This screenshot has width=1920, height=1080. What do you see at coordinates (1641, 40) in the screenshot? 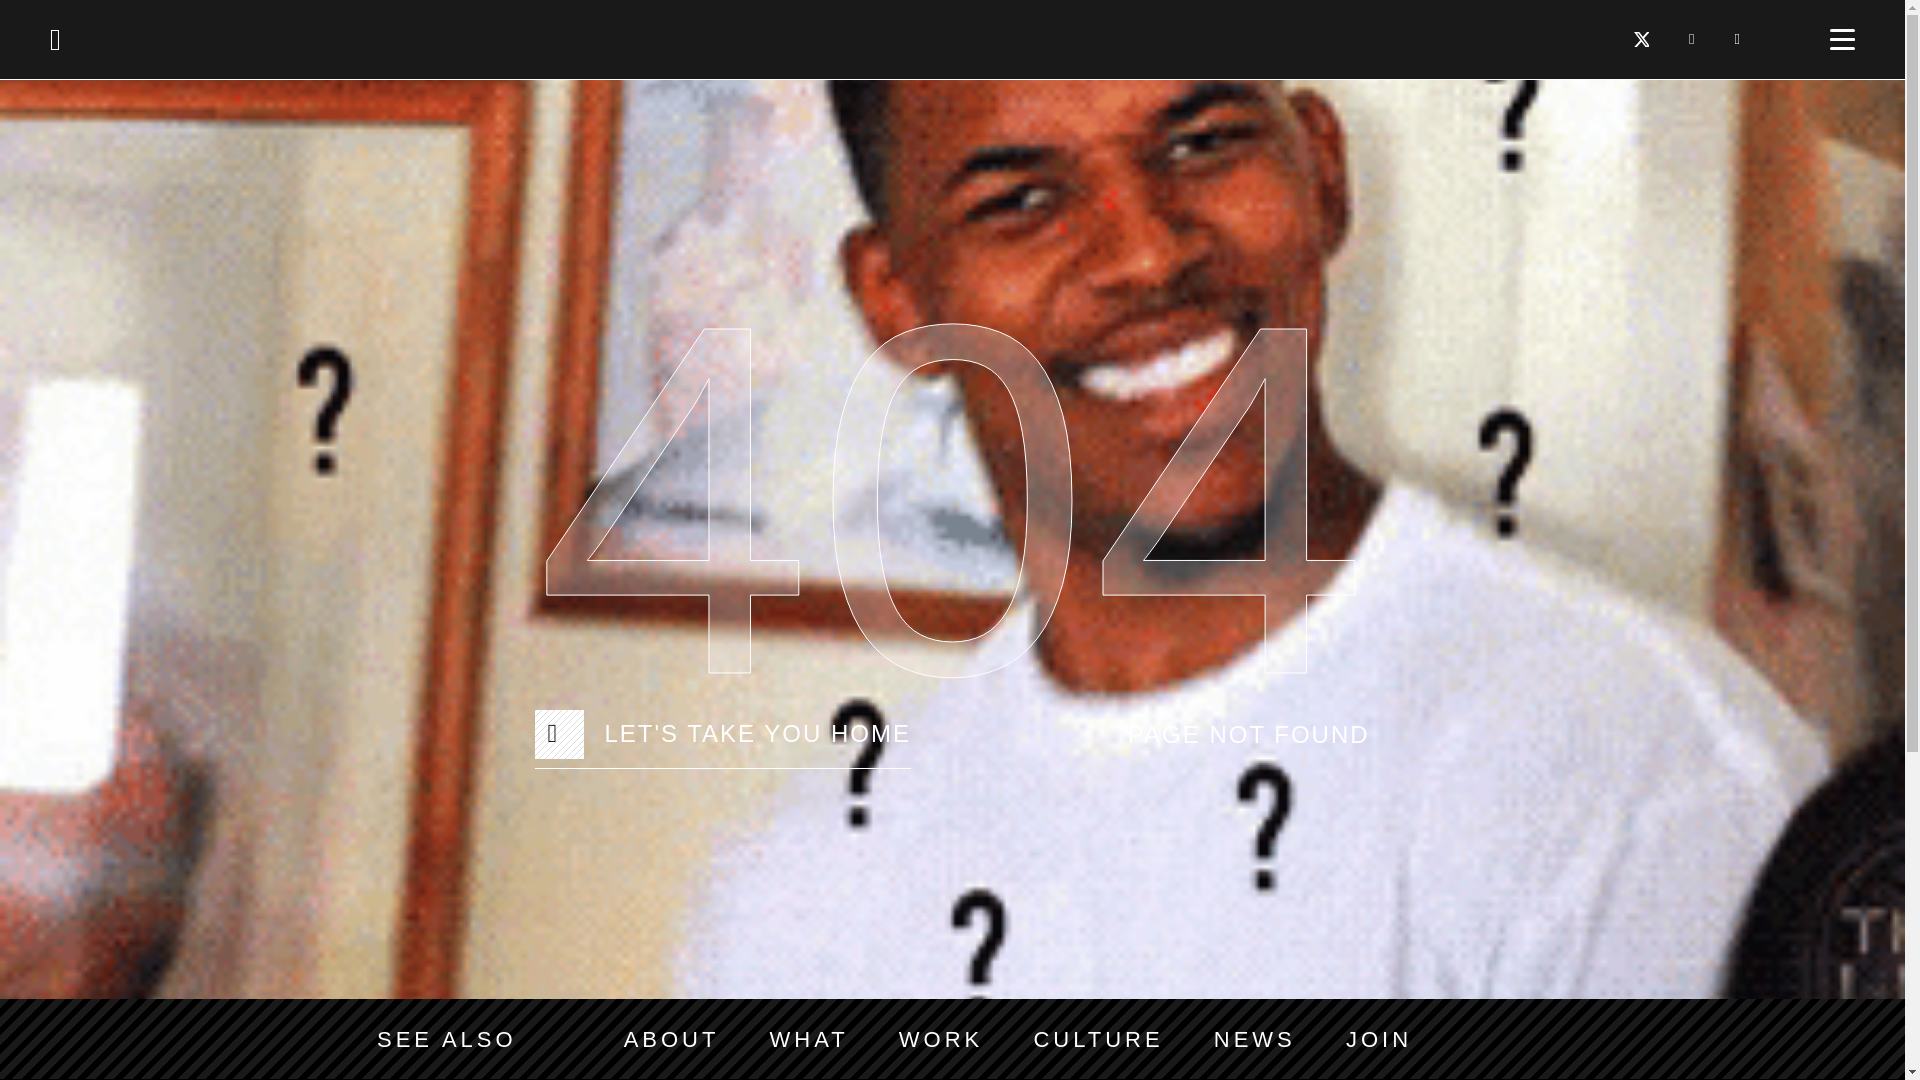
I see `Twitter ` at bounding box center [1641, 40].